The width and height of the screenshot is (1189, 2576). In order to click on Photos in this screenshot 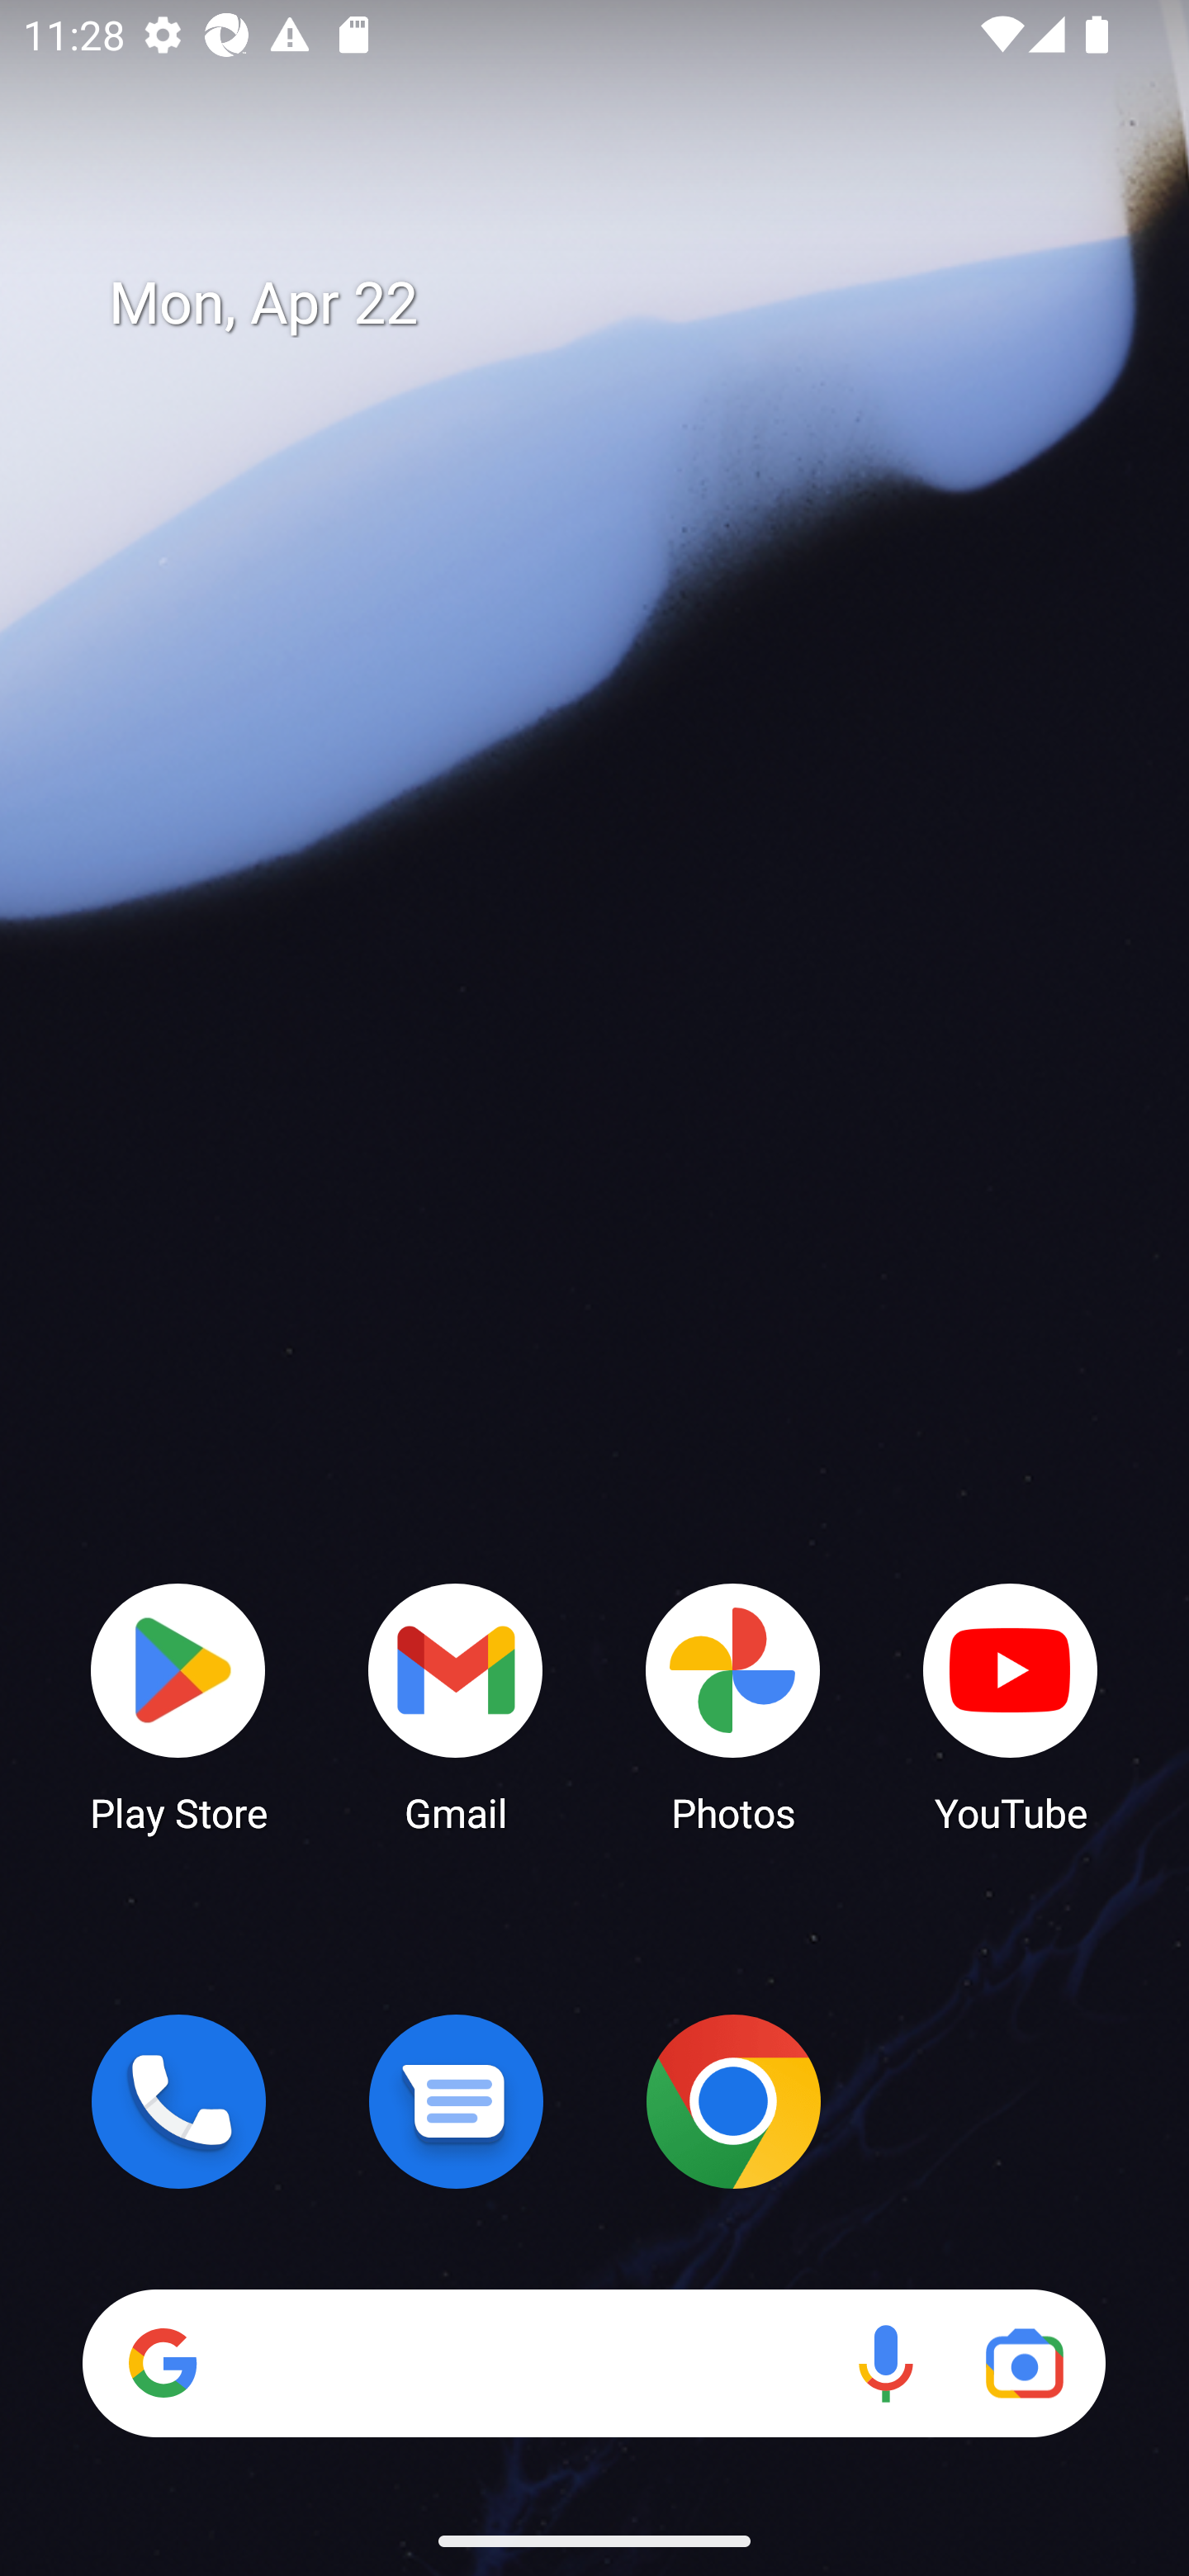, I will do `click(733, 1706)`.